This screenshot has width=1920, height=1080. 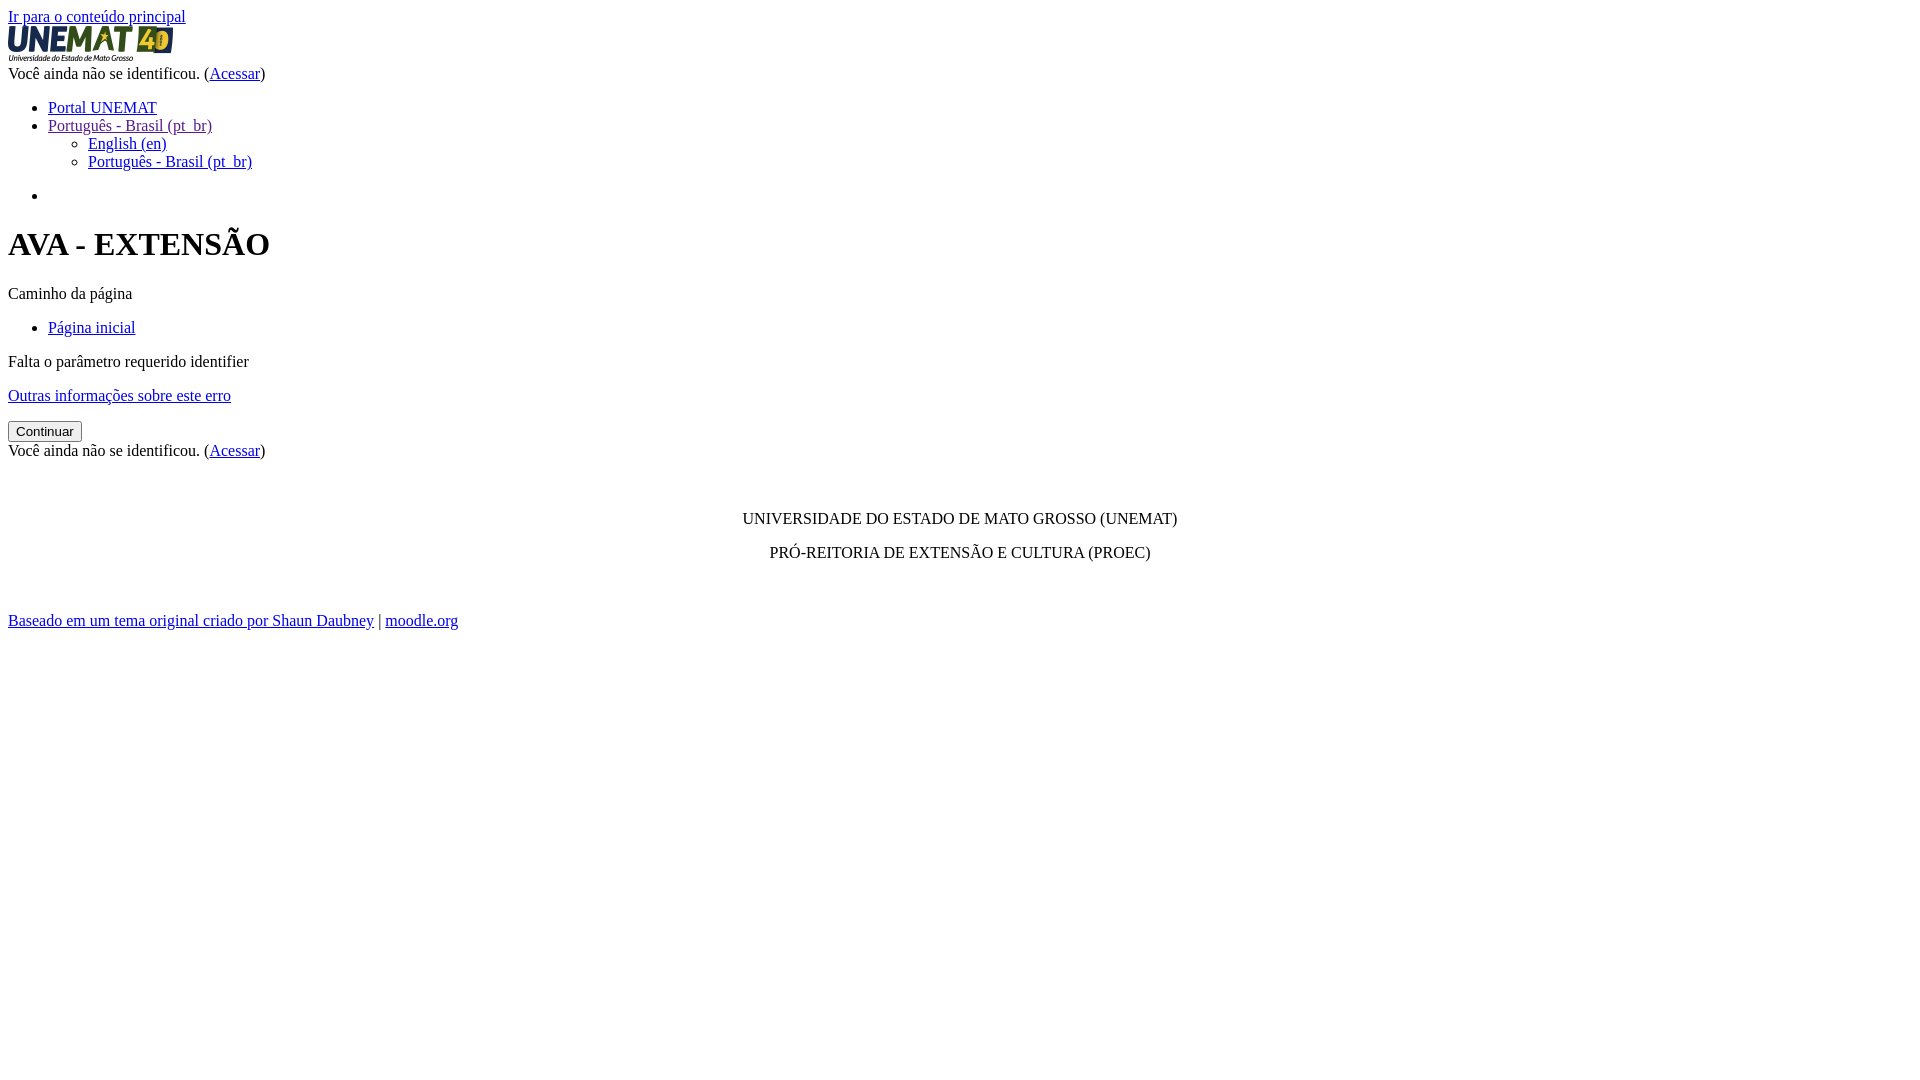 What do you see at coordinates (191, 620) in the screenshot?
I see `Baseado em um tema original criado por Shaun Daubney` at bounding box center [191, 620].